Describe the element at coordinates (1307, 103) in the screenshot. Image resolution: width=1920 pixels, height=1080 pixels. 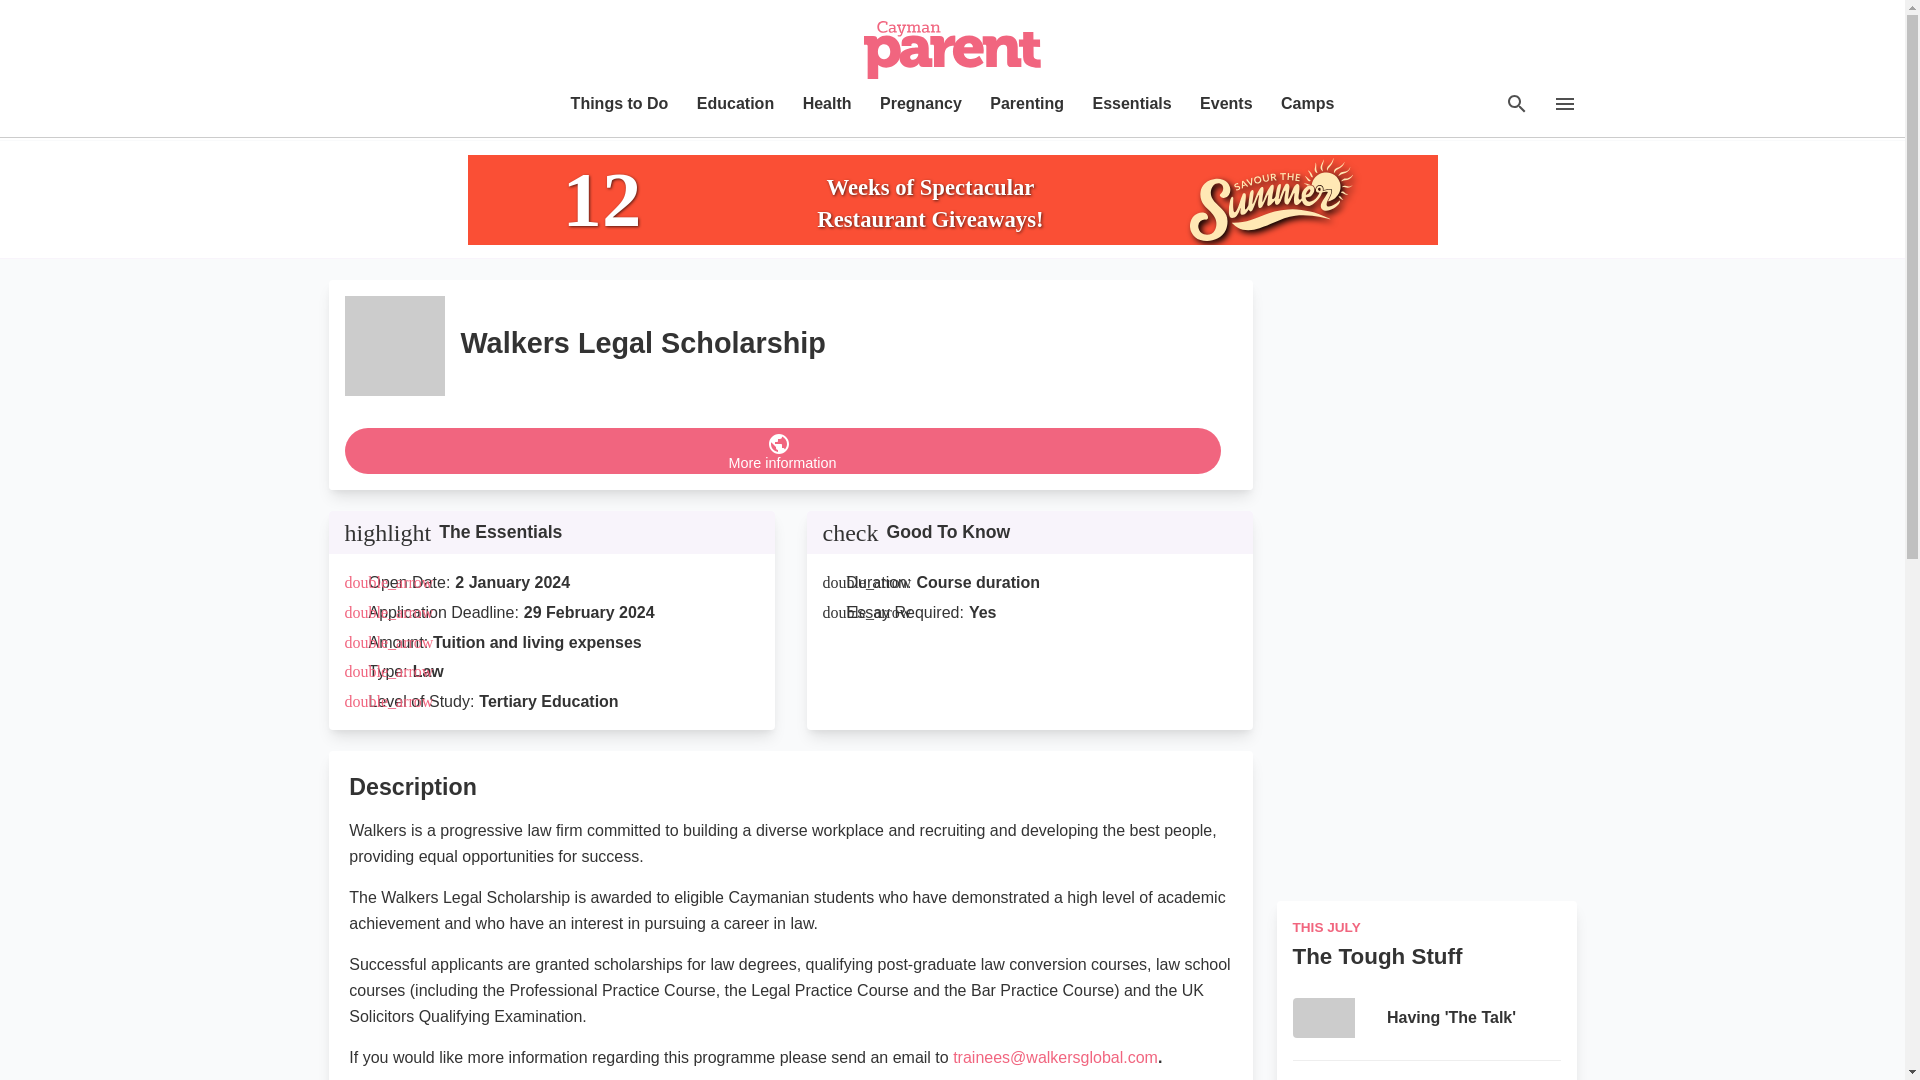
I see `Camps` at that location.